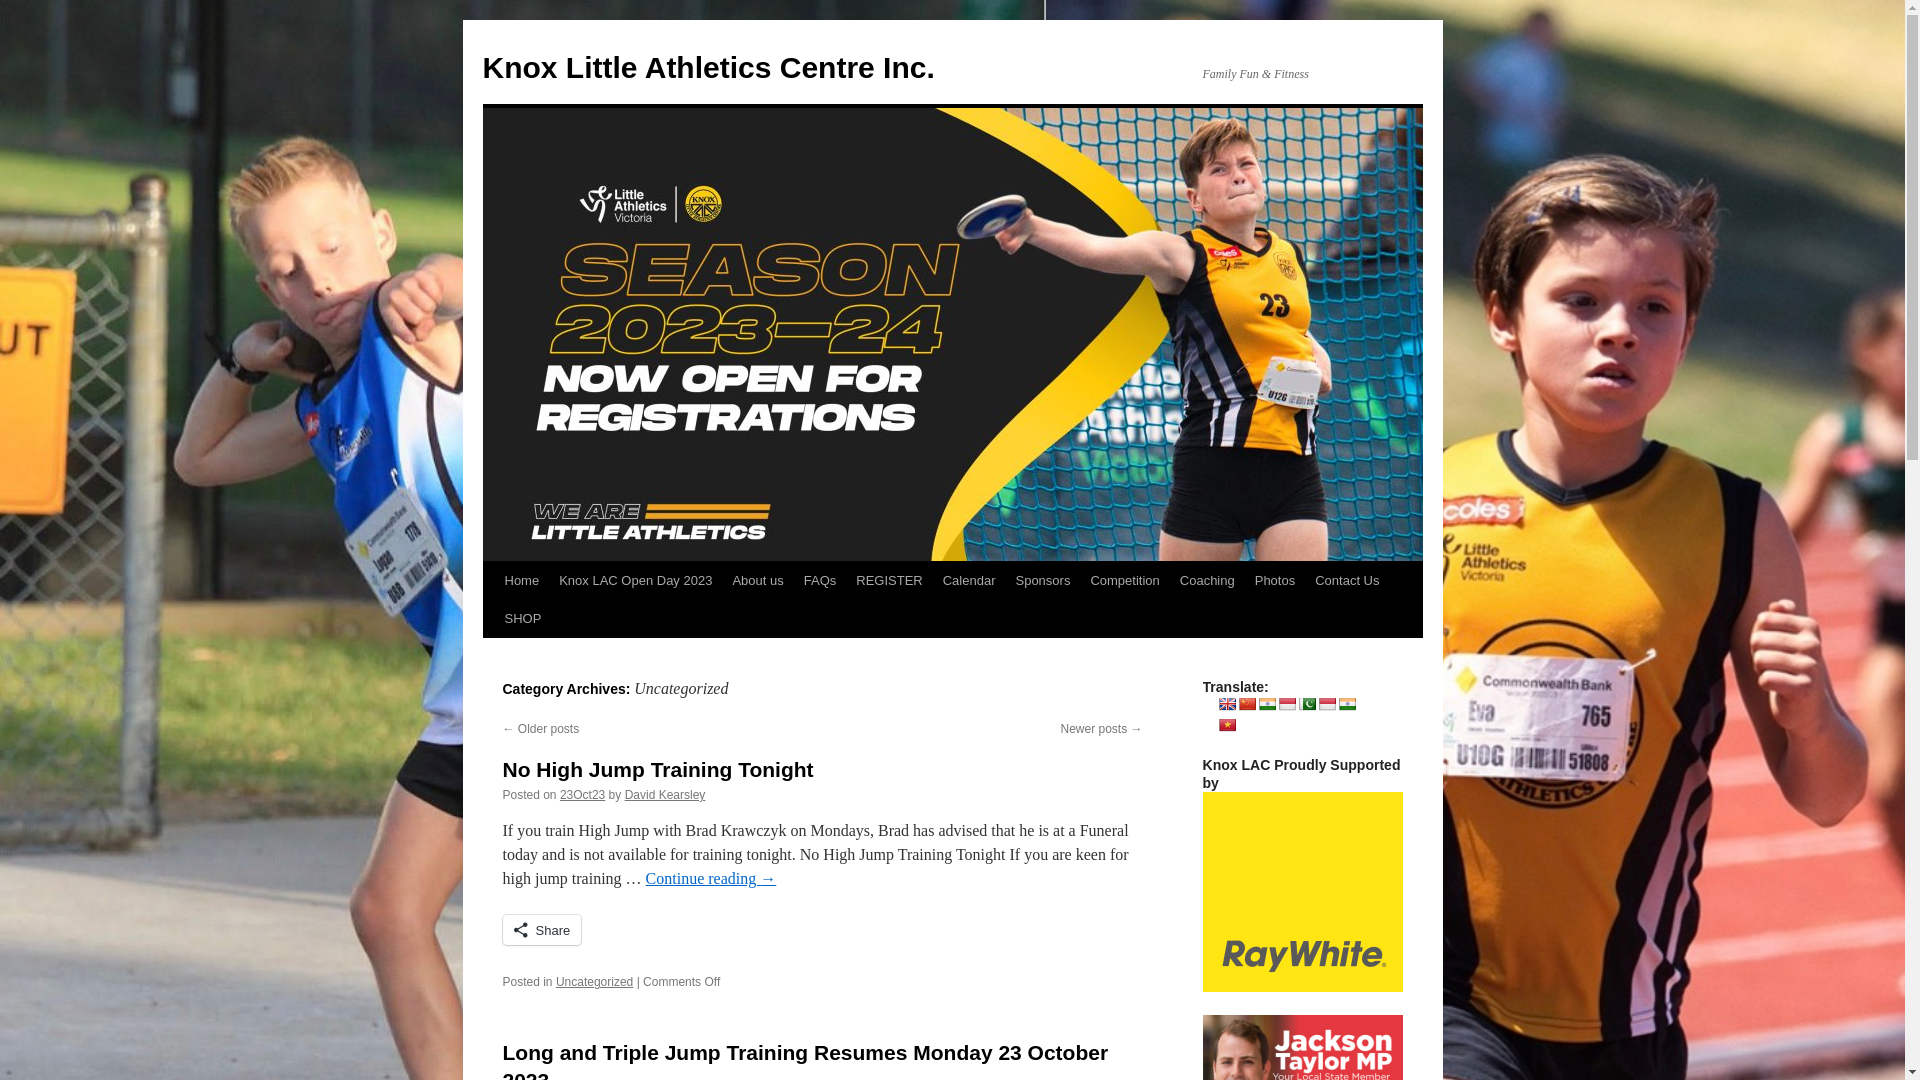 This screenshot has width=1920, height=1080. What do you see at coordinates (594, 982) in the screenshot?
I see `Uncategorized` at bounding box center [594, 982].